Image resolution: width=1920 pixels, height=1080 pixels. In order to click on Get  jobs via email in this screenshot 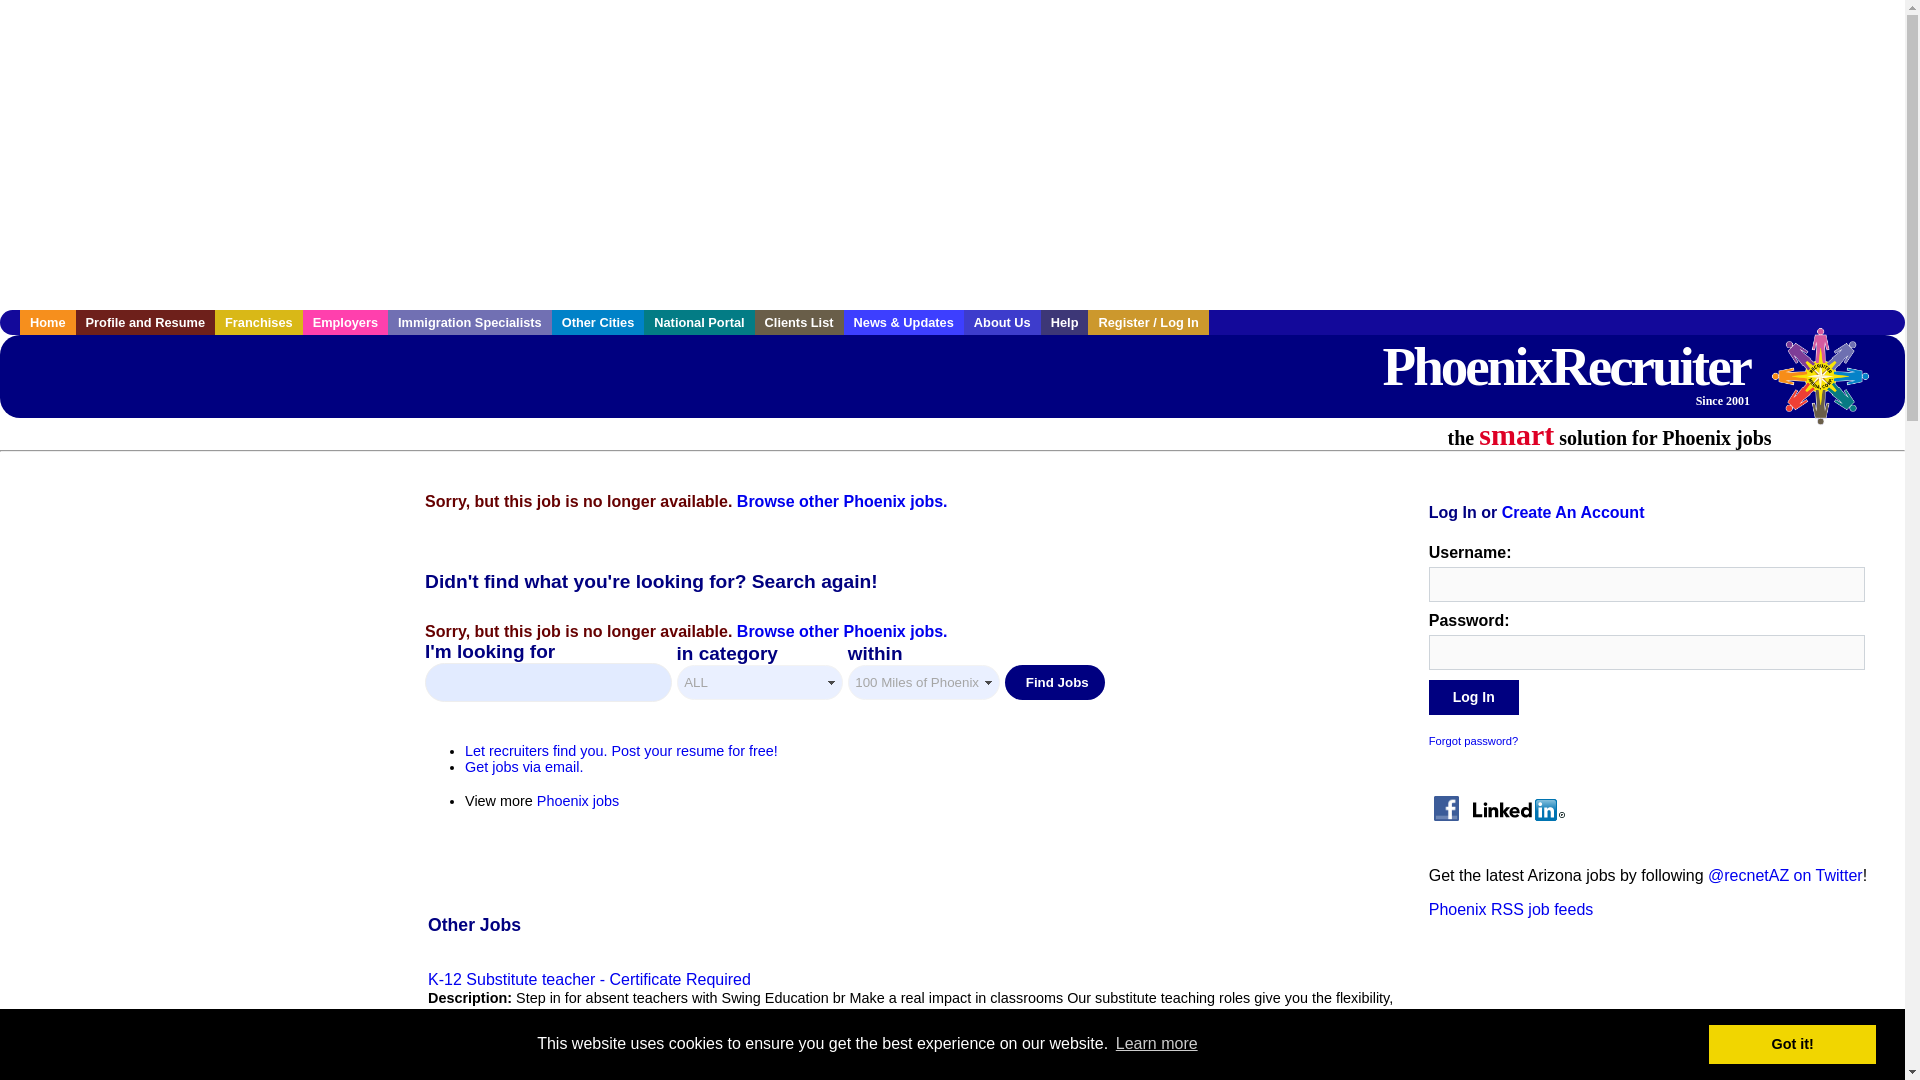, I will do `click(524, 767)`.